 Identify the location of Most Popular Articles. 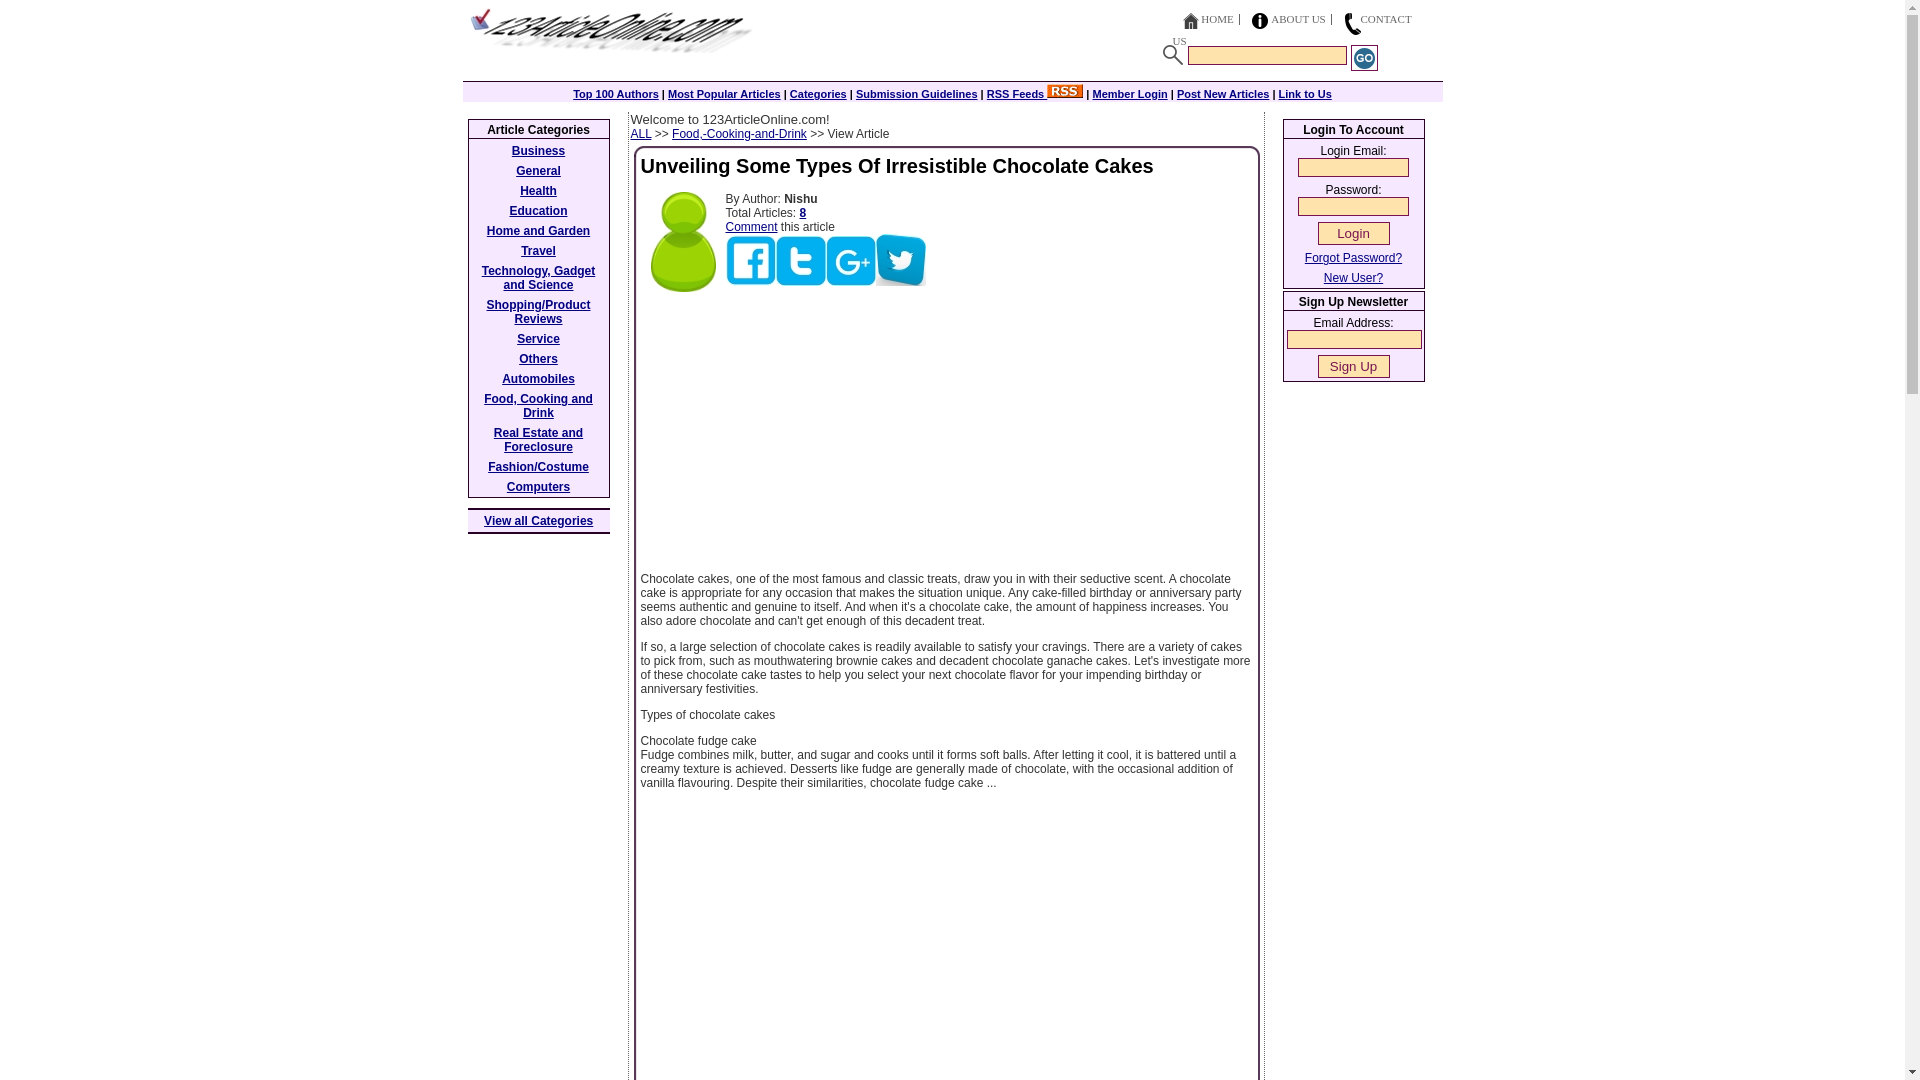
(724, 94).